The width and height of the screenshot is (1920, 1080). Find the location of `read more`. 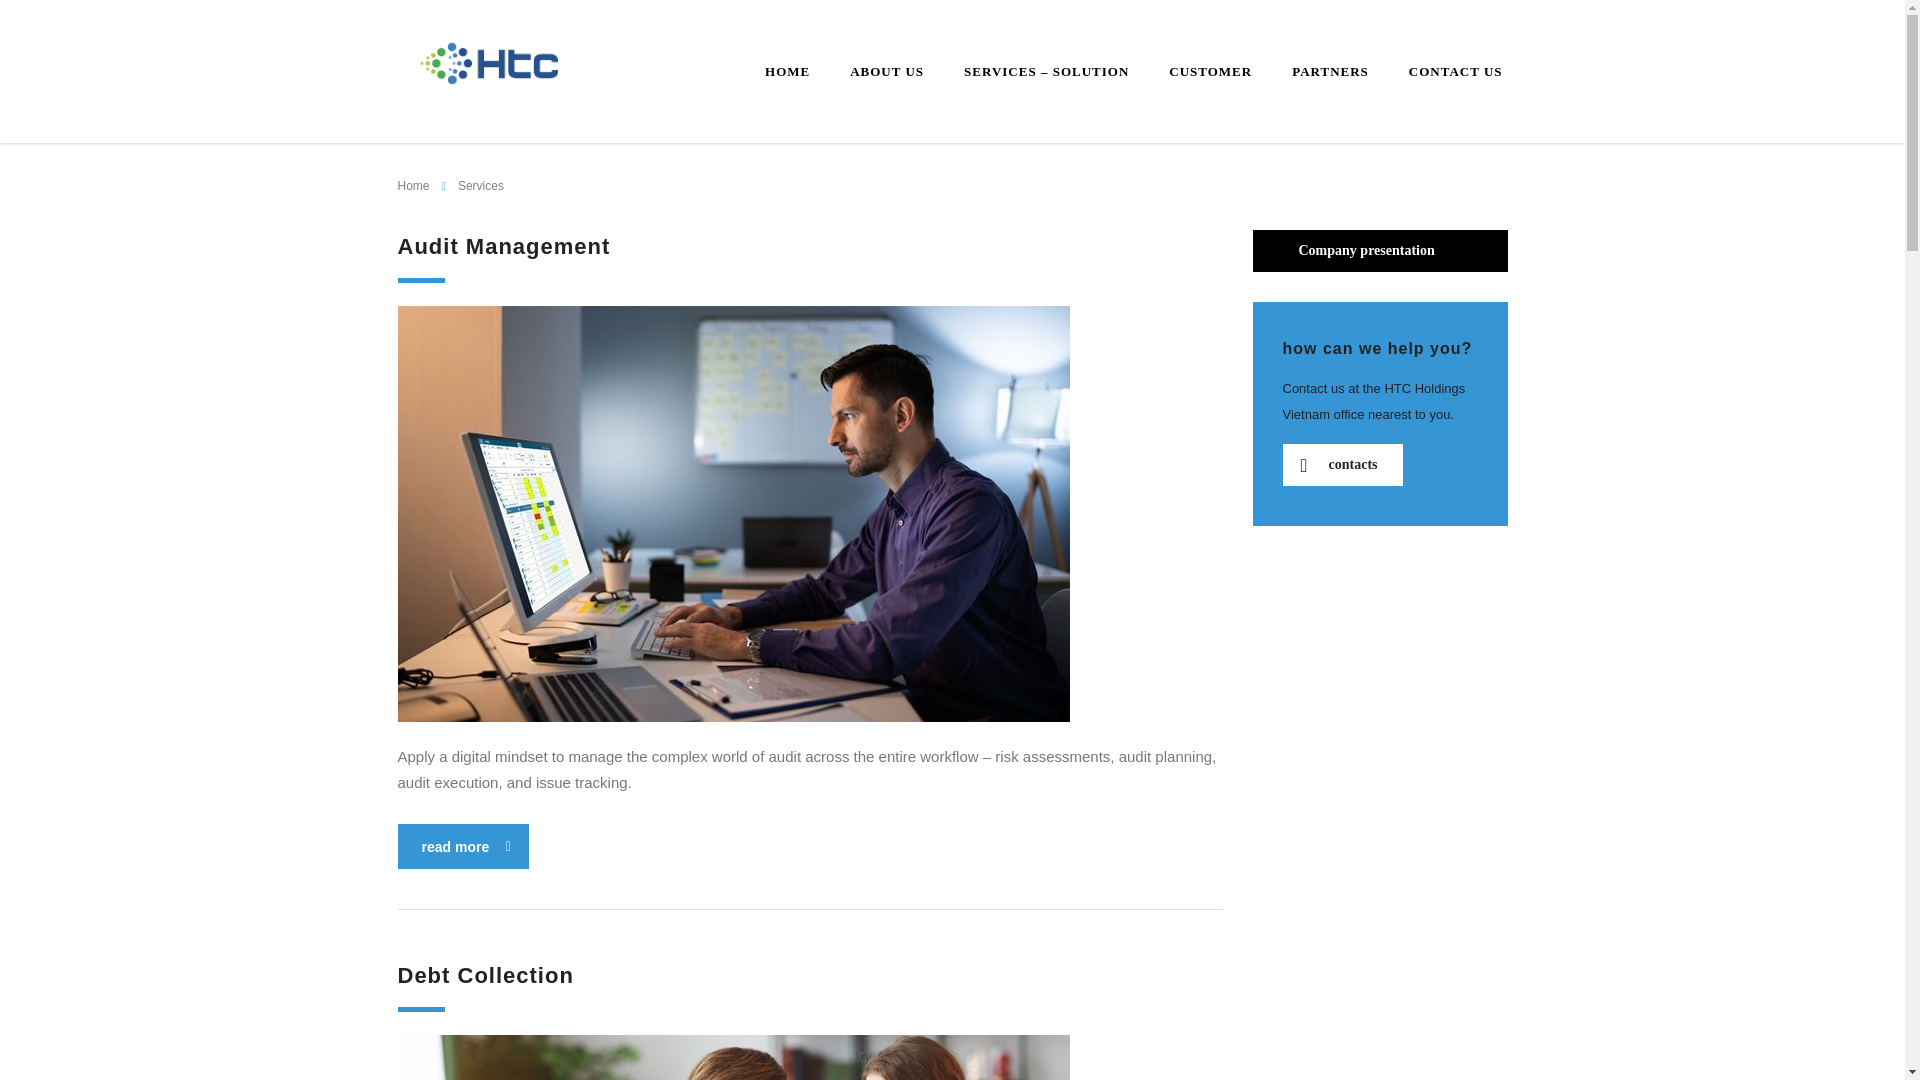

read more is located at coordinates (463, 846).